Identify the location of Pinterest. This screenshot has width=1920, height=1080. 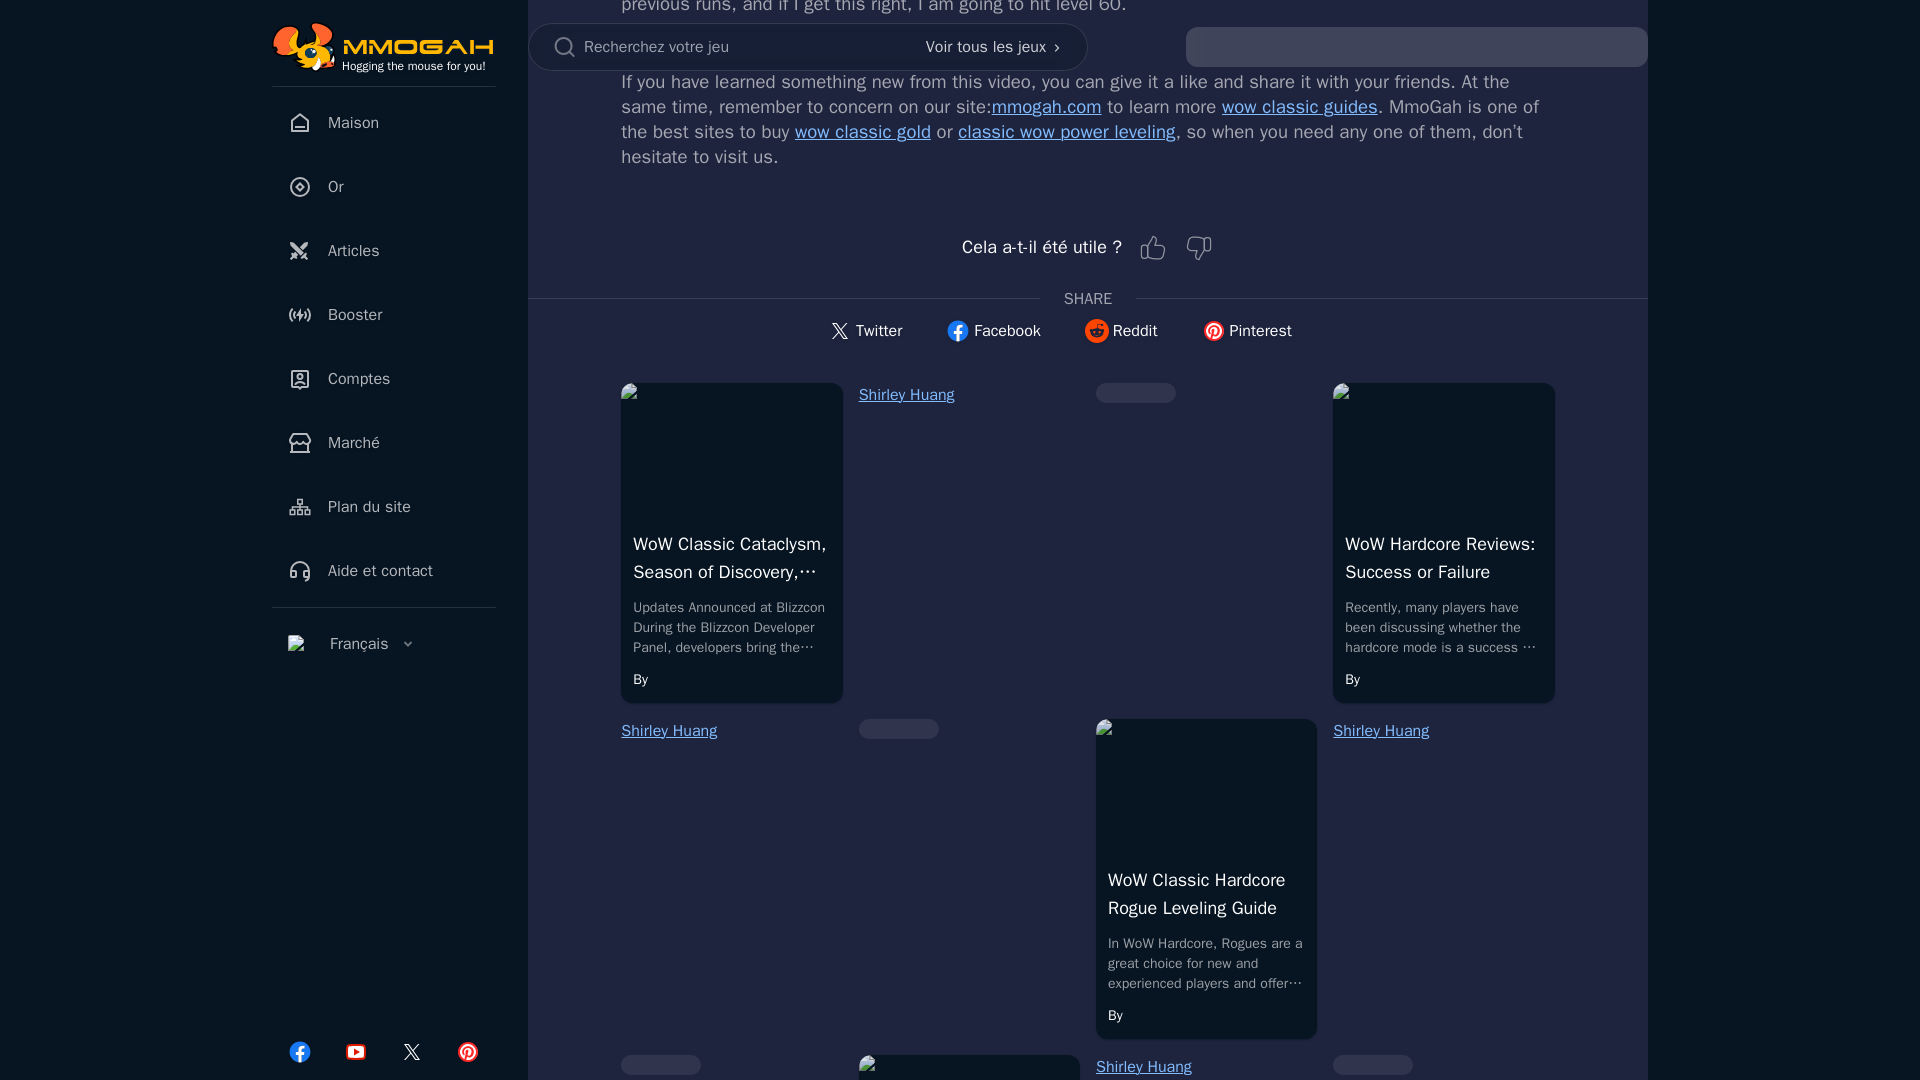
(1246, 331).